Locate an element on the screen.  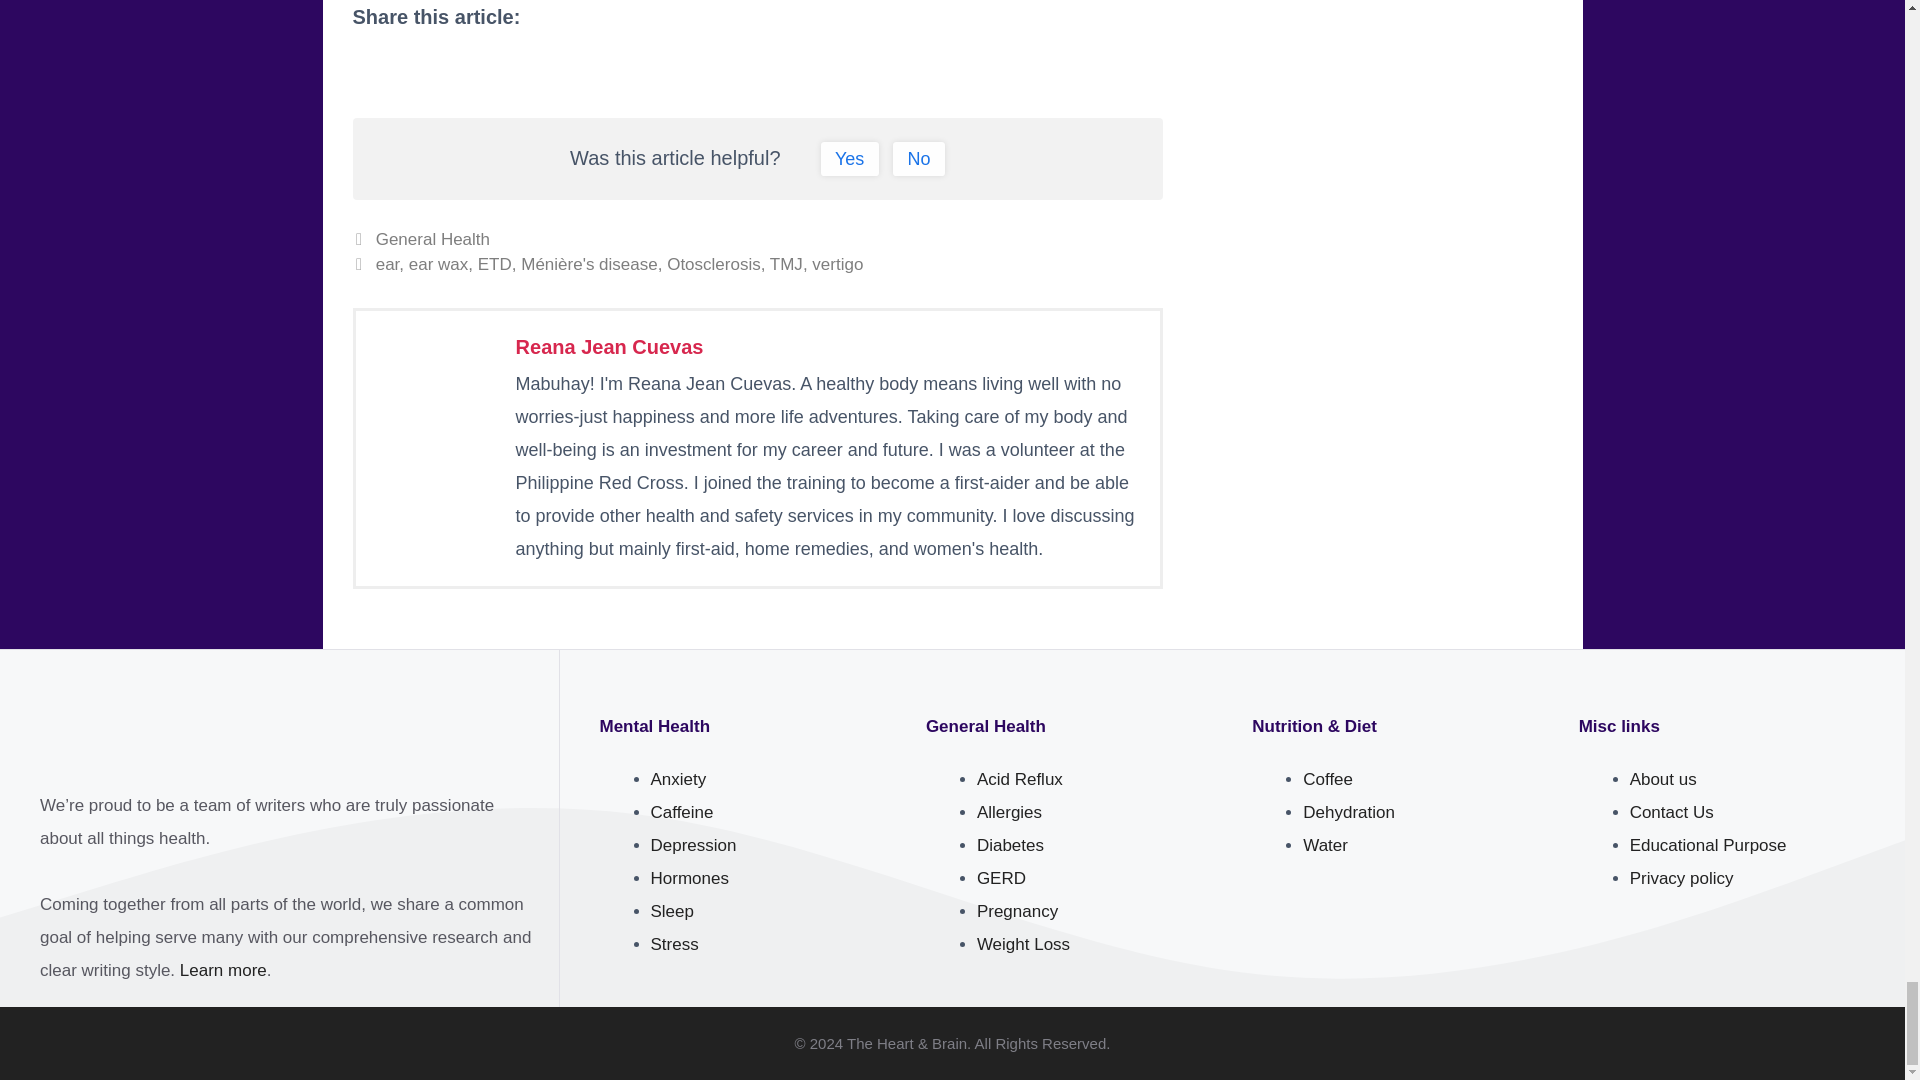
ear wax is located at coordinates (438, 264).